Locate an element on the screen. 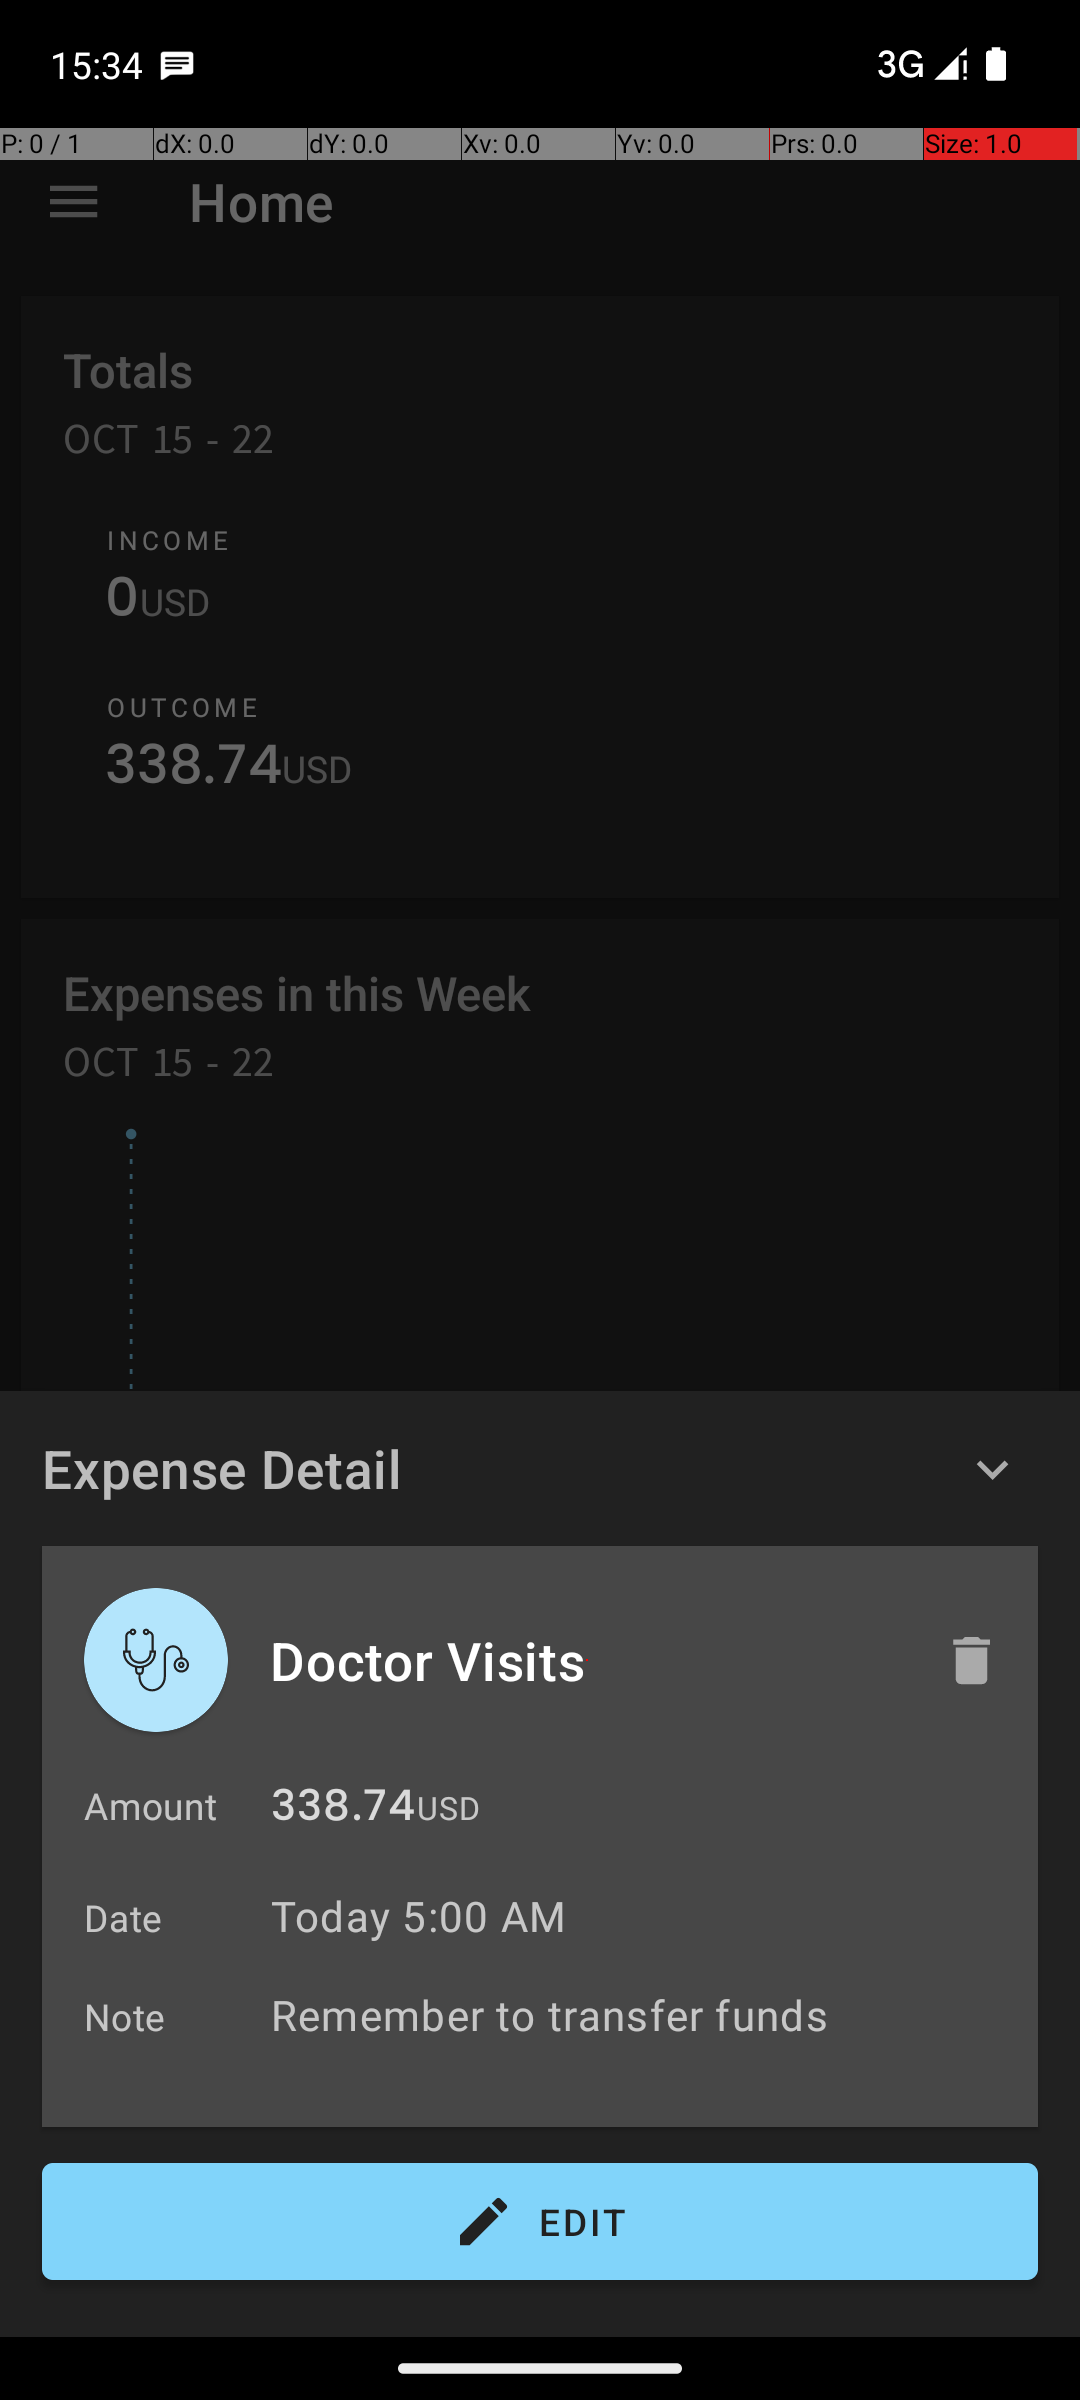 This screenshot has height=2400, width=1080. Date is located at coordinates (124, 1918).